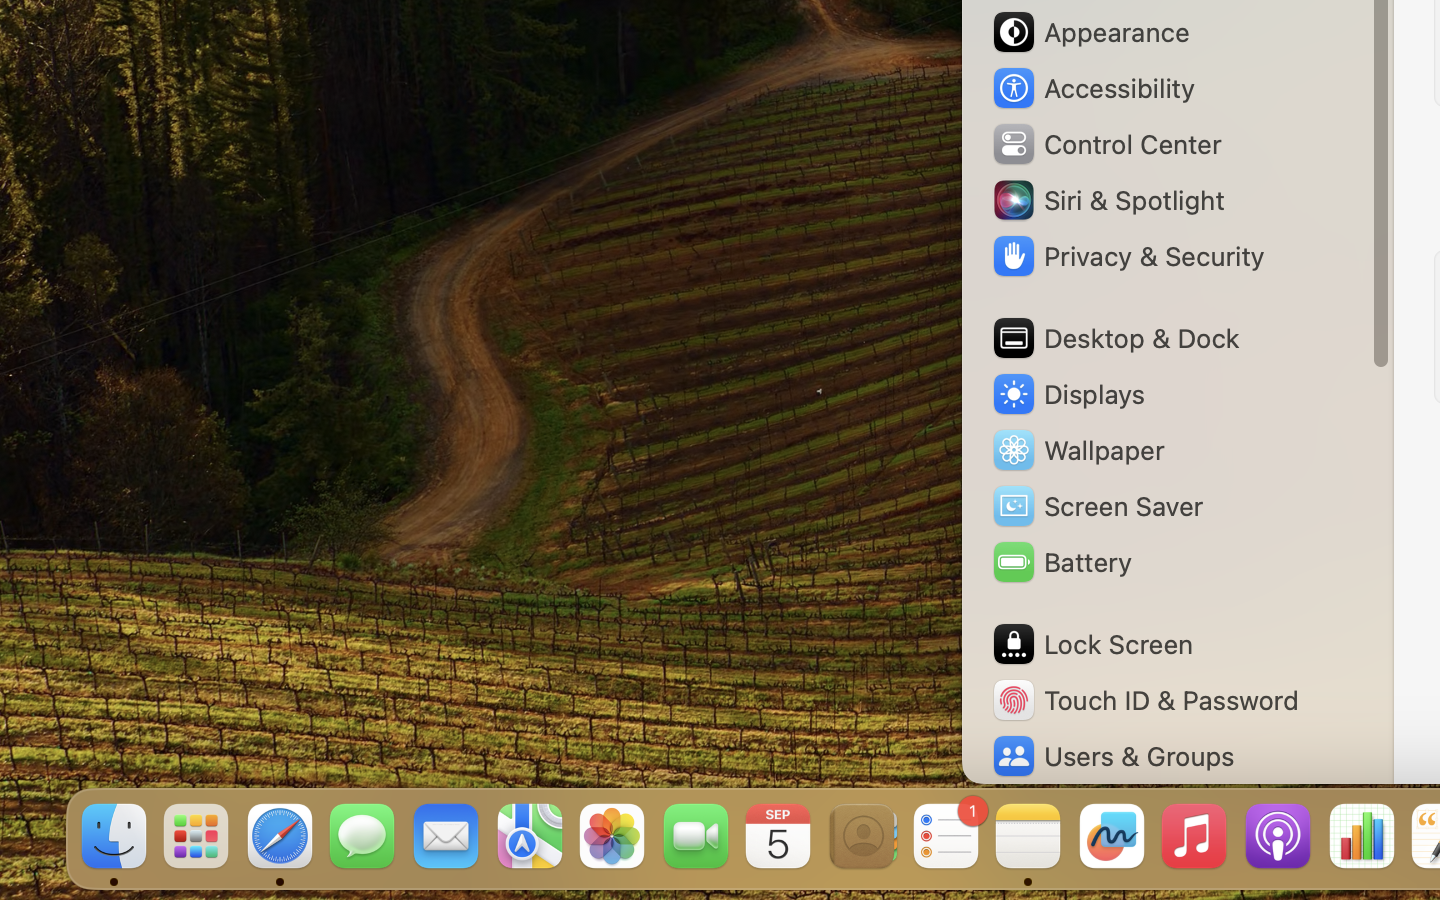 The width and height of the screenshot is (1440, 900). I want to click on Displays, so click(1068, 394).